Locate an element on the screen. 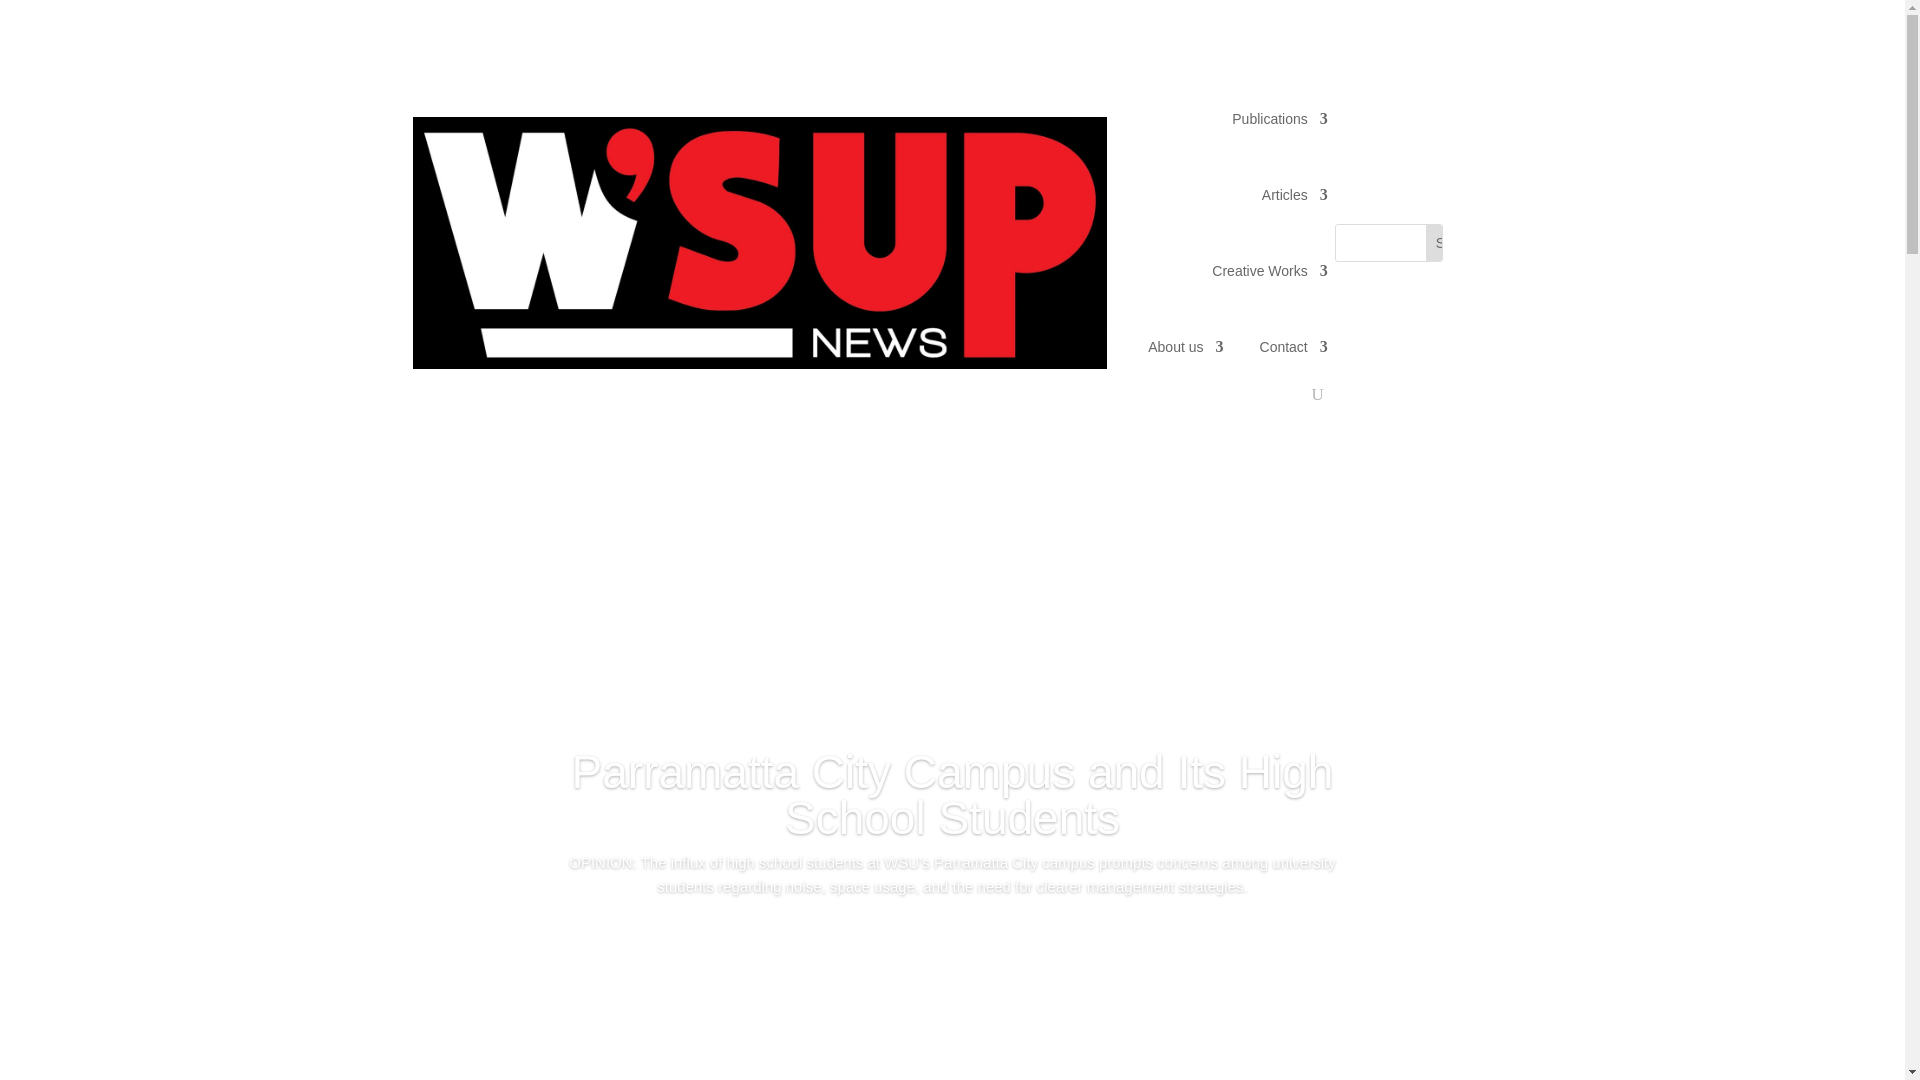 This screenshot has width=1920, height=1080. Read More is located at coordinates (952, 942).